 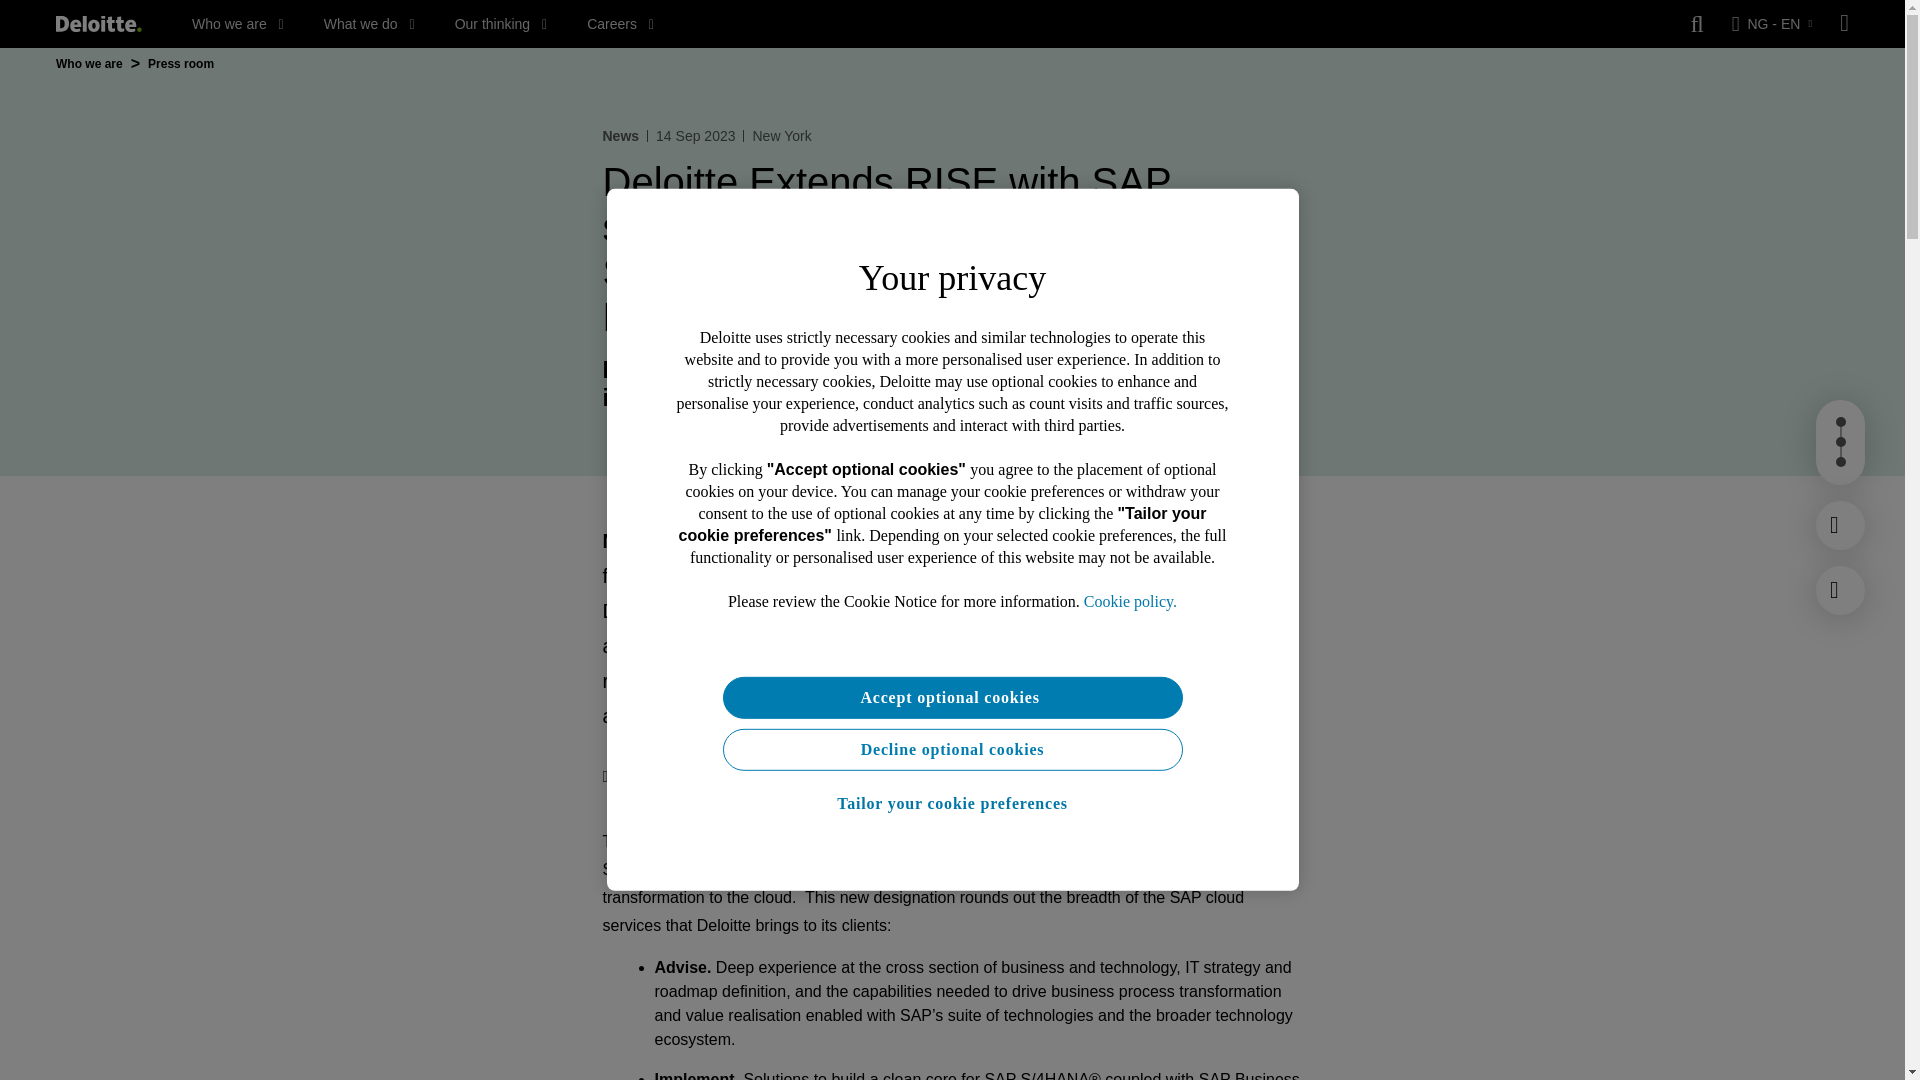 What do you see at coordinates (625, 776) in the screenshot?
I see `Print` at bounding box center [625, 776].